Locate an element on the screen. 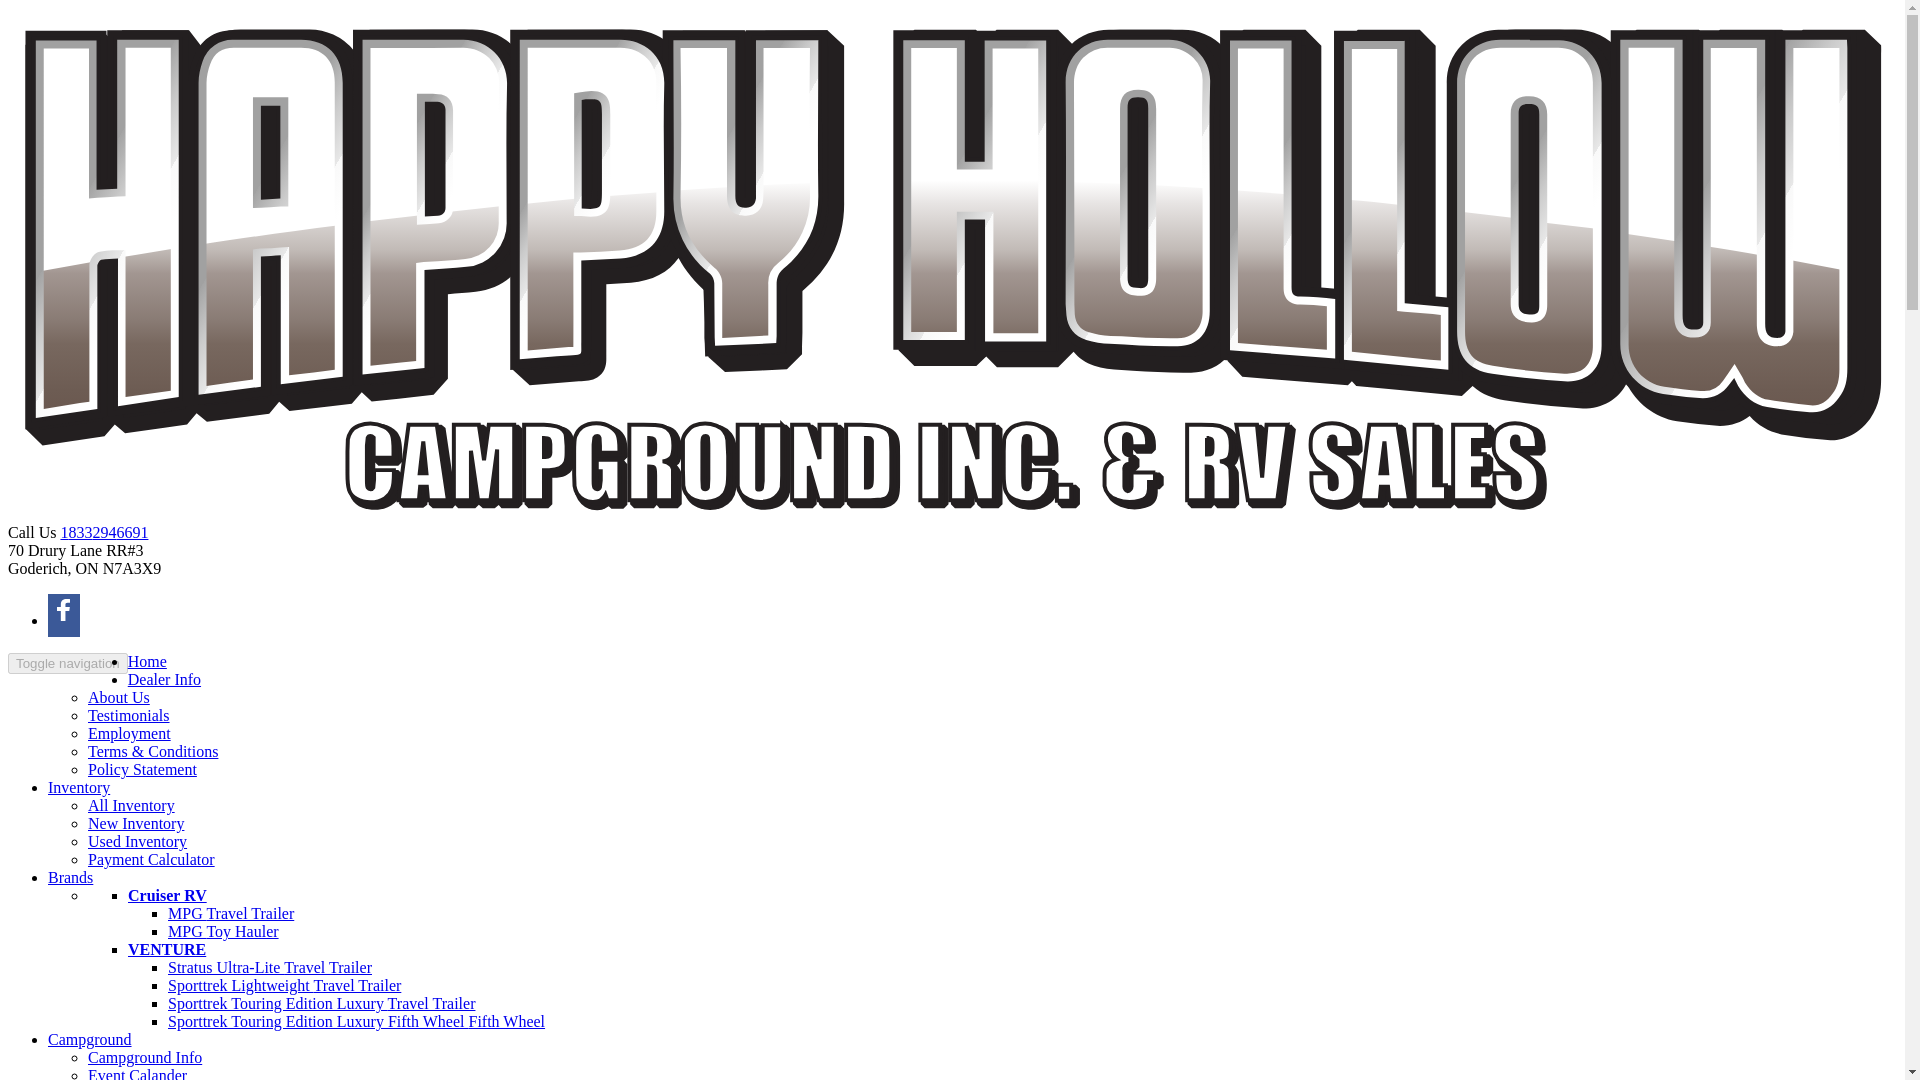 This screenshot has height=1080, width=1920. Policy Statement is located at coordinates (142, 769).